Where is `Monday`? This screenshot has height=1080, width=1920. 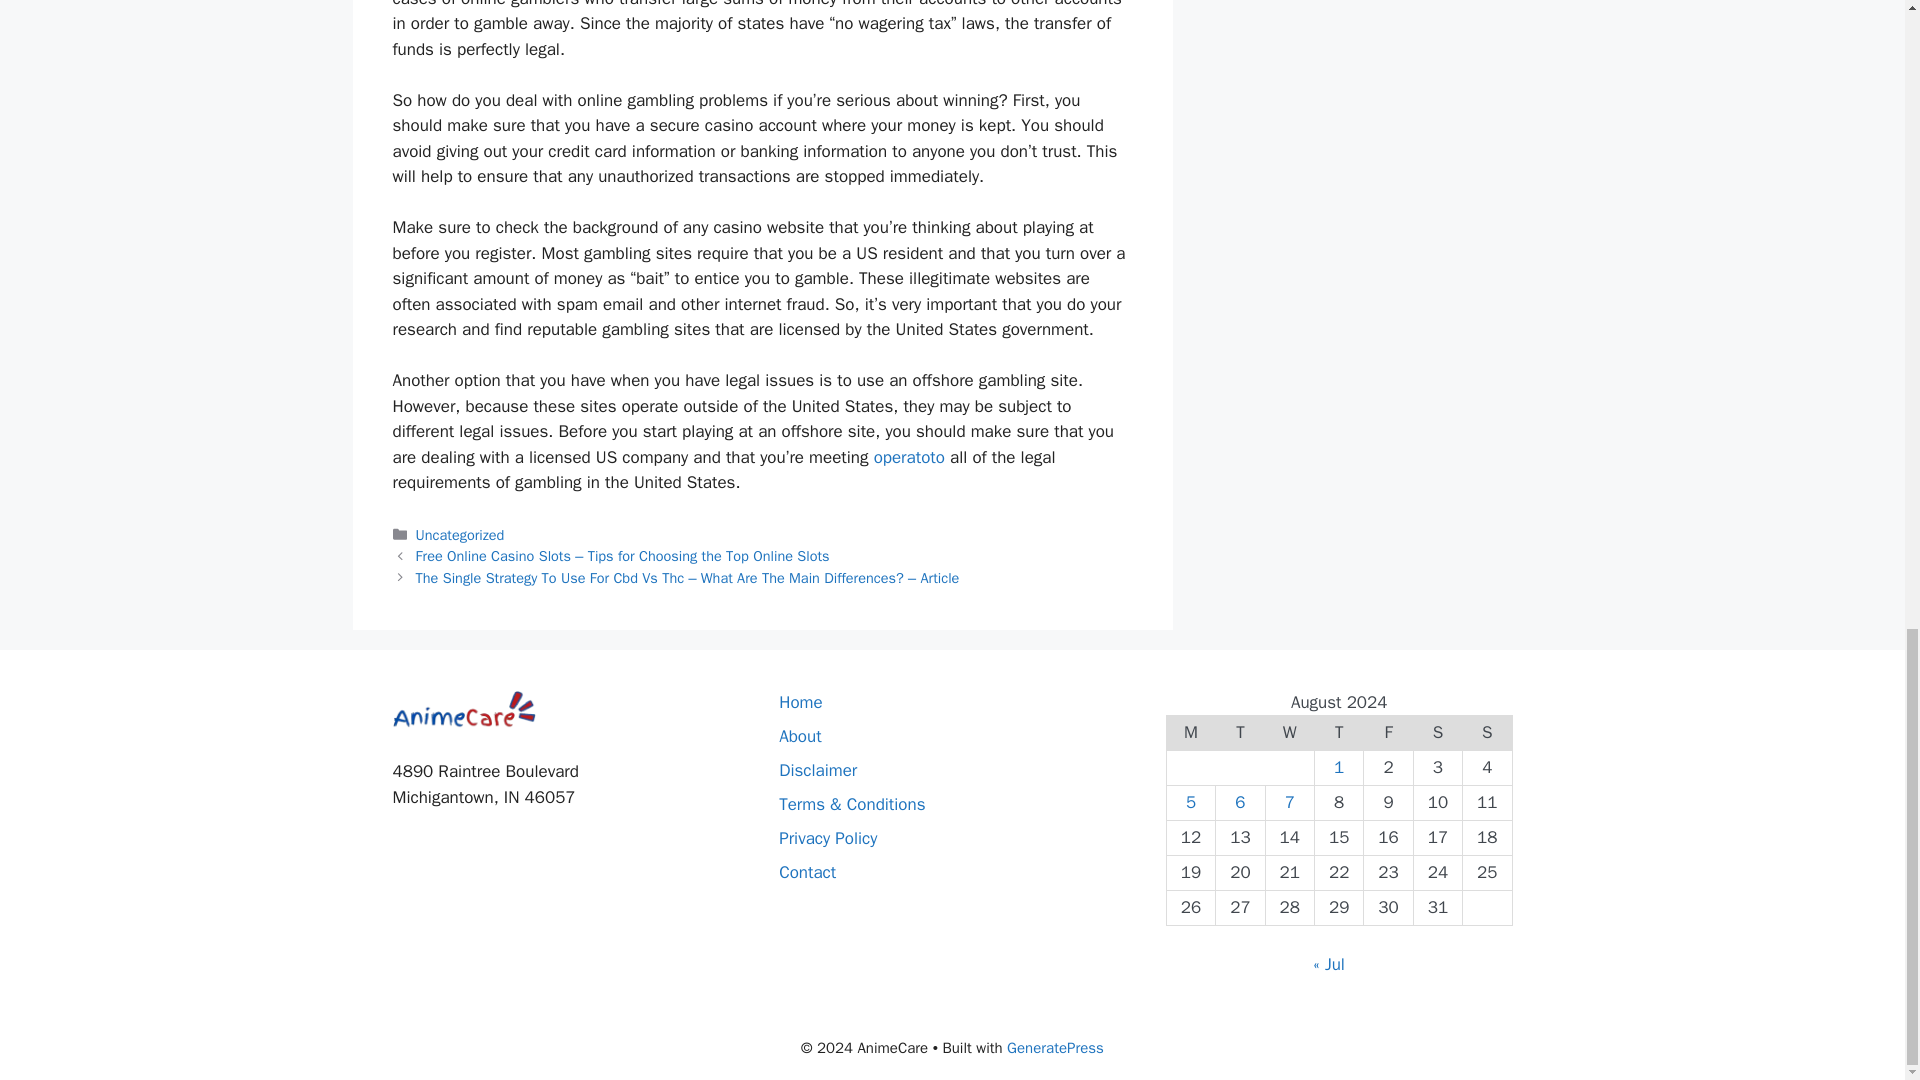 Monday is located at coordinates (1190, 733).